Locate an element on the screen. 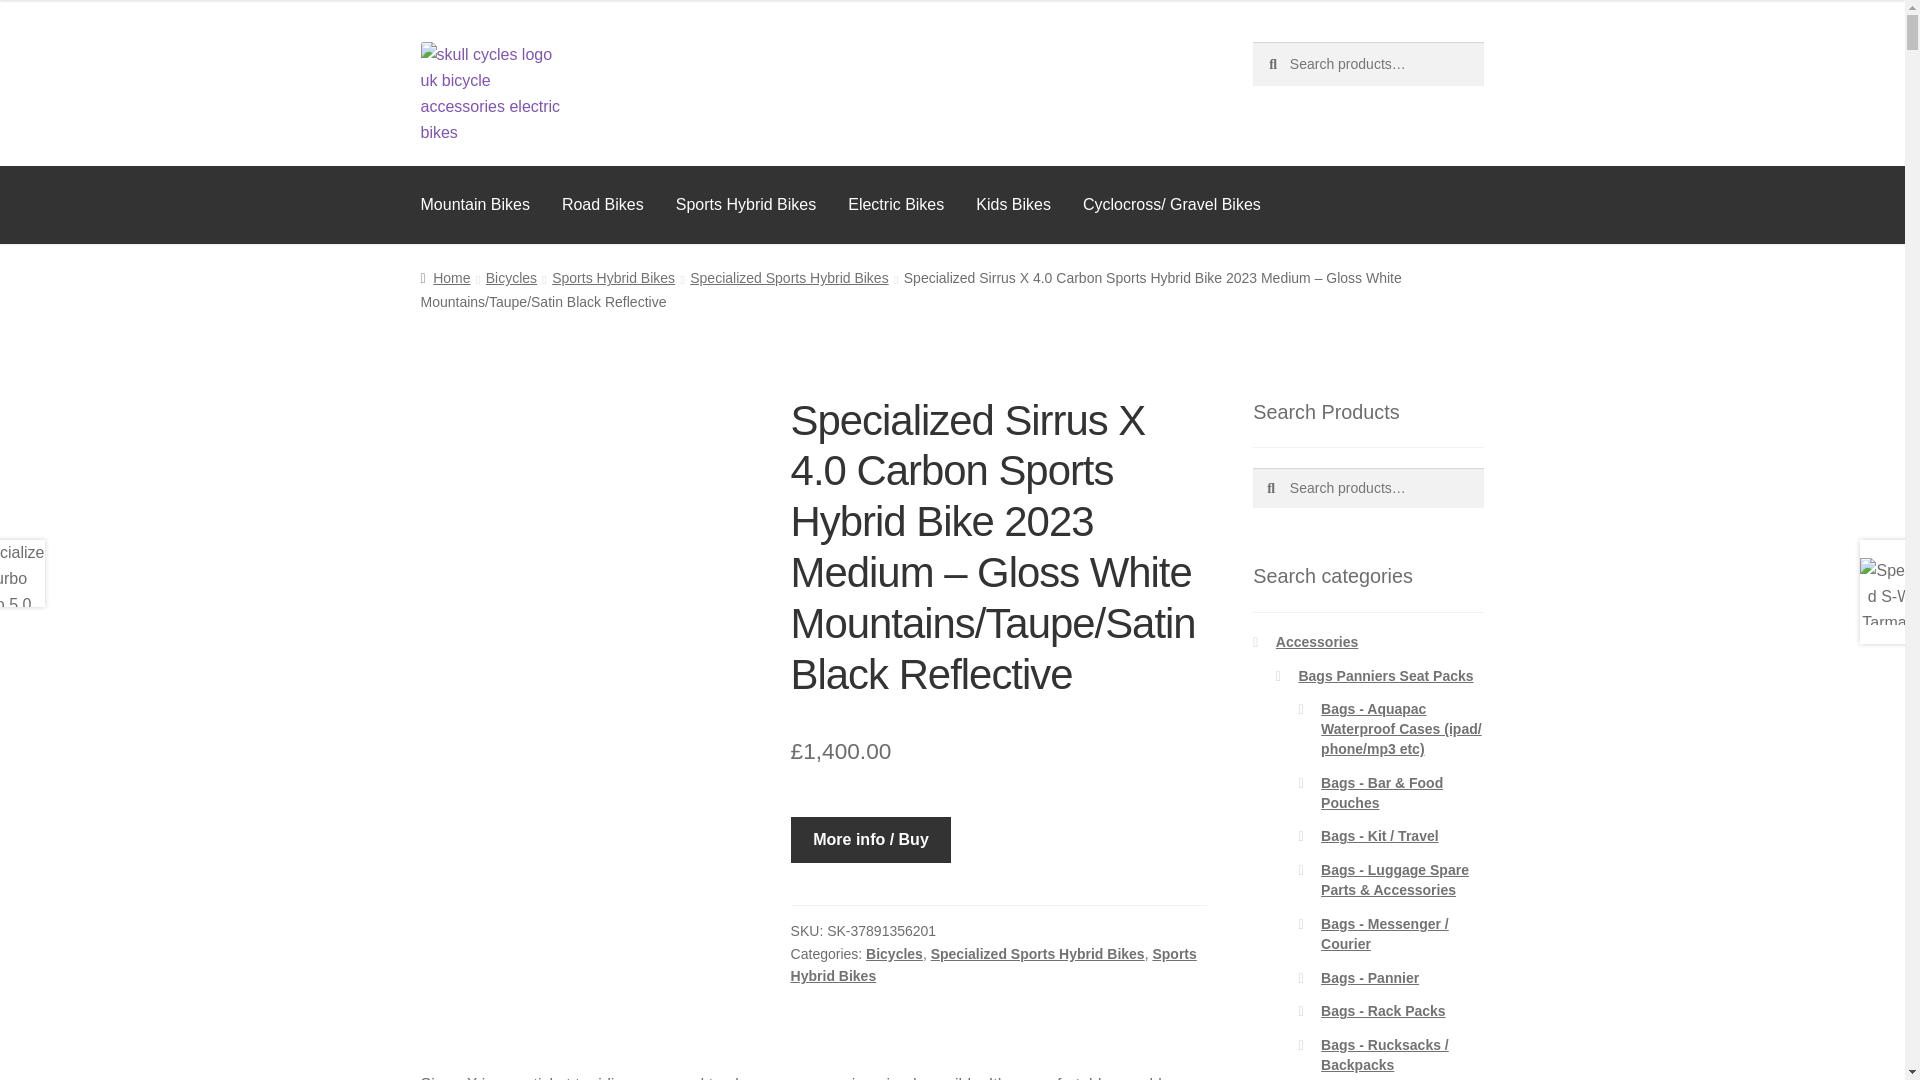 The height and width of the screenshot is (1080, 1920). Sports Hybrid Bikes is located at coordinates (746, 205).